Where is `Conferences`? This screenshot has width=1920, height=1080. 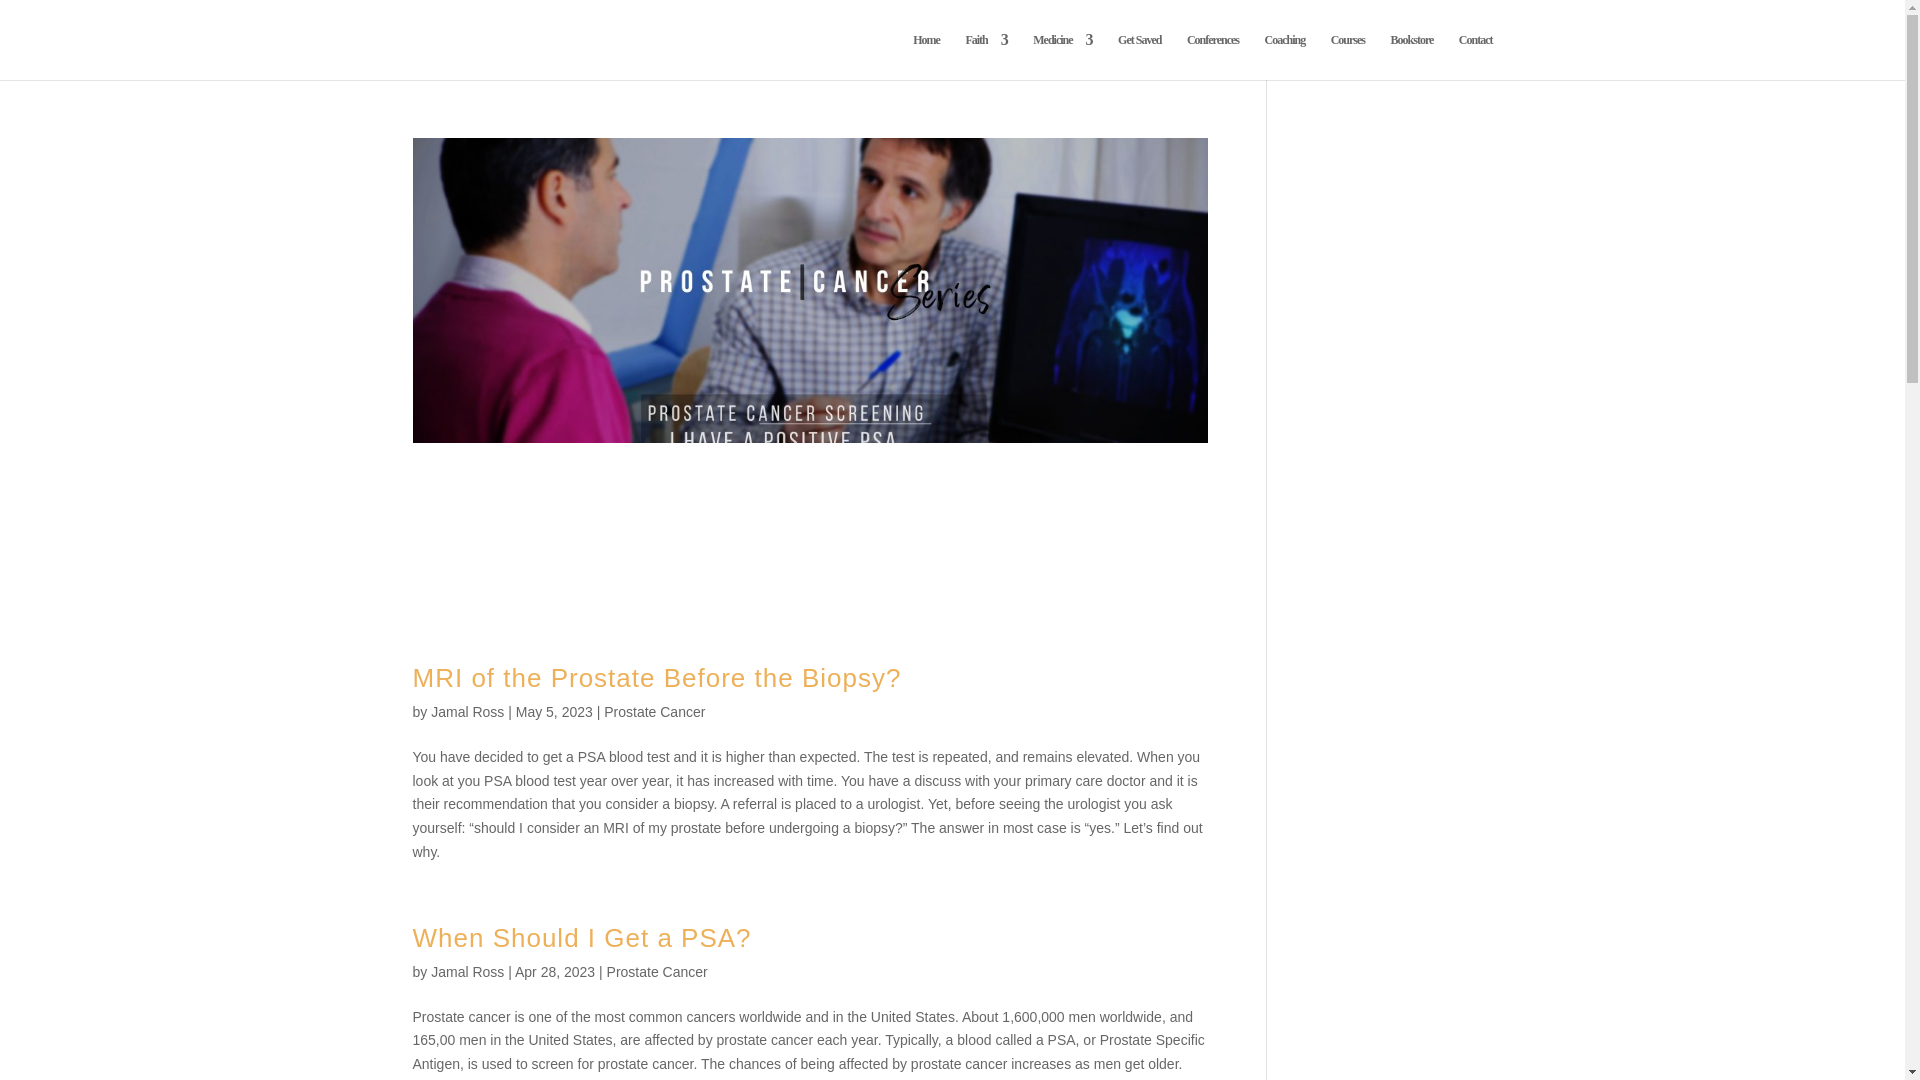
Conferences is located at coordinates (1212, 56).